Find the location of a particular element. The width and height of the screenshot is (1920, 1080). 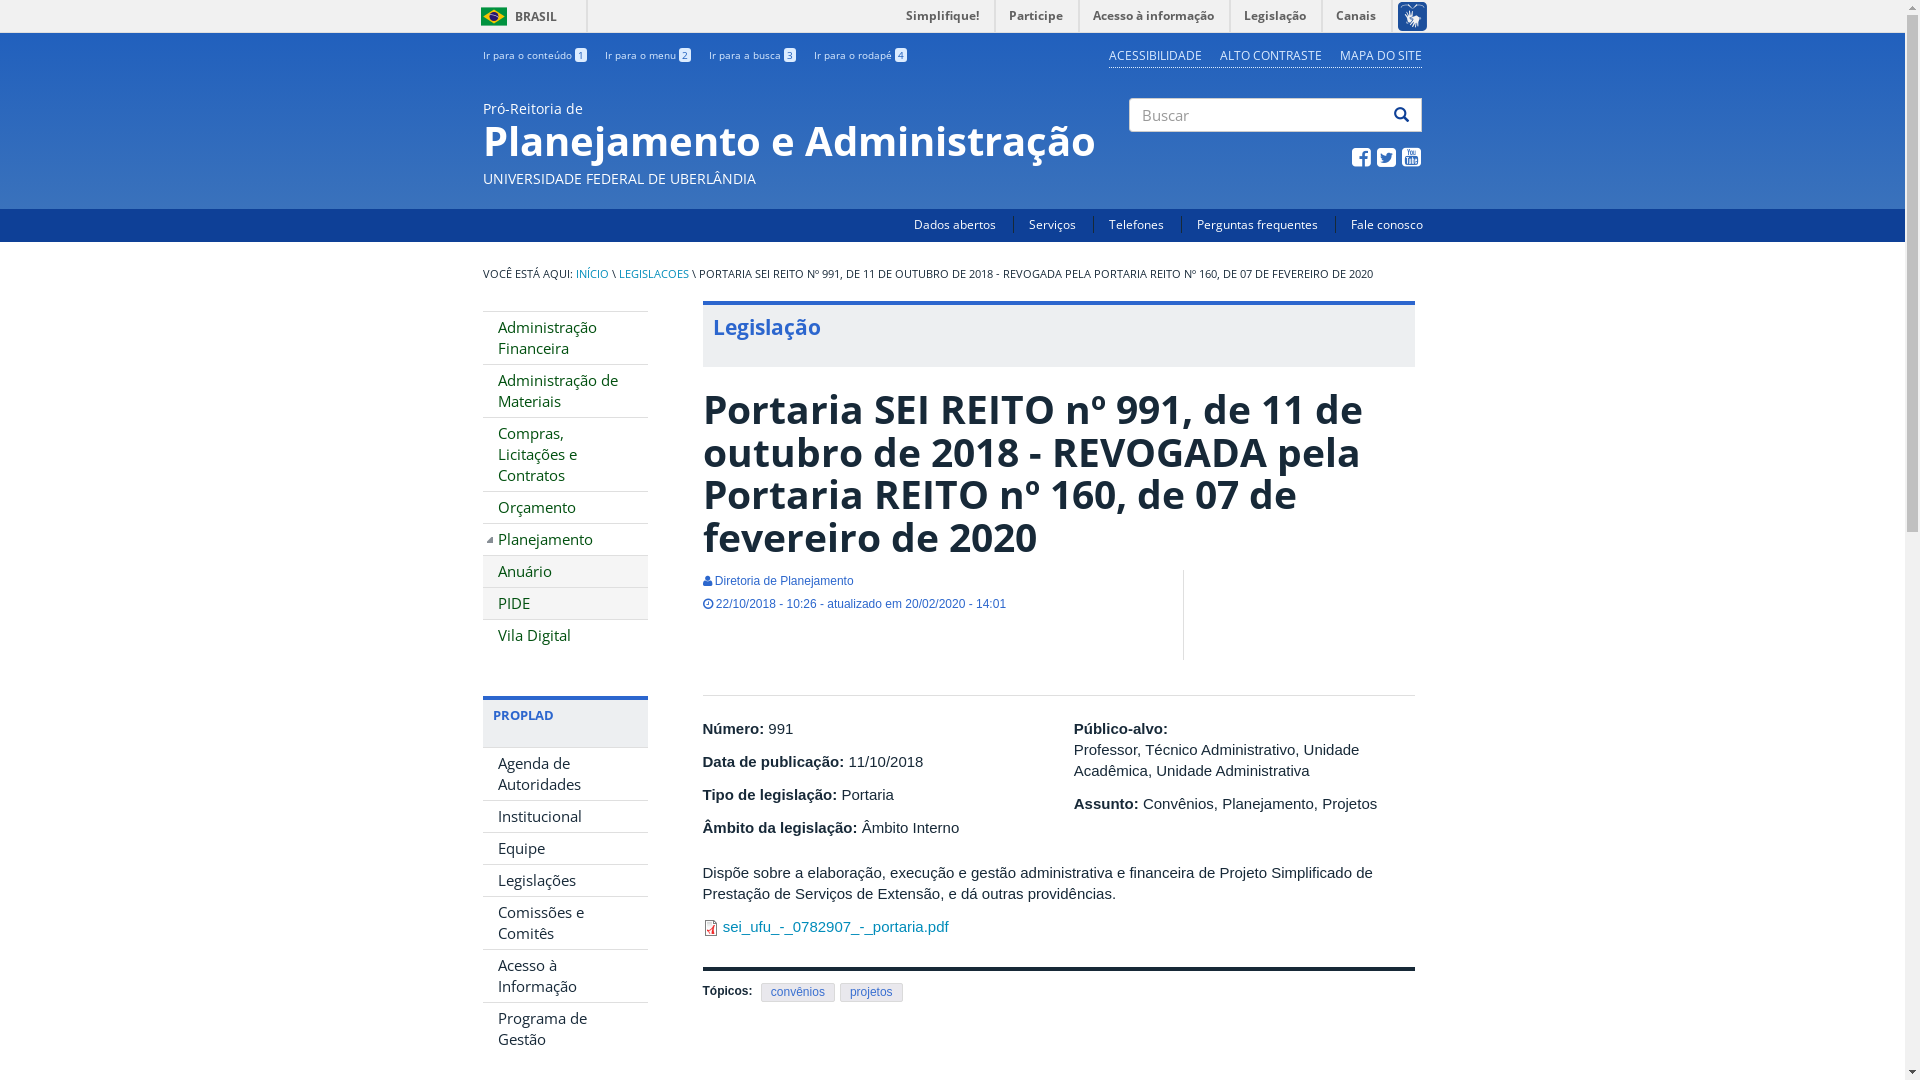

ACESSIBILIDADE is located at coordinates (1156, 56).